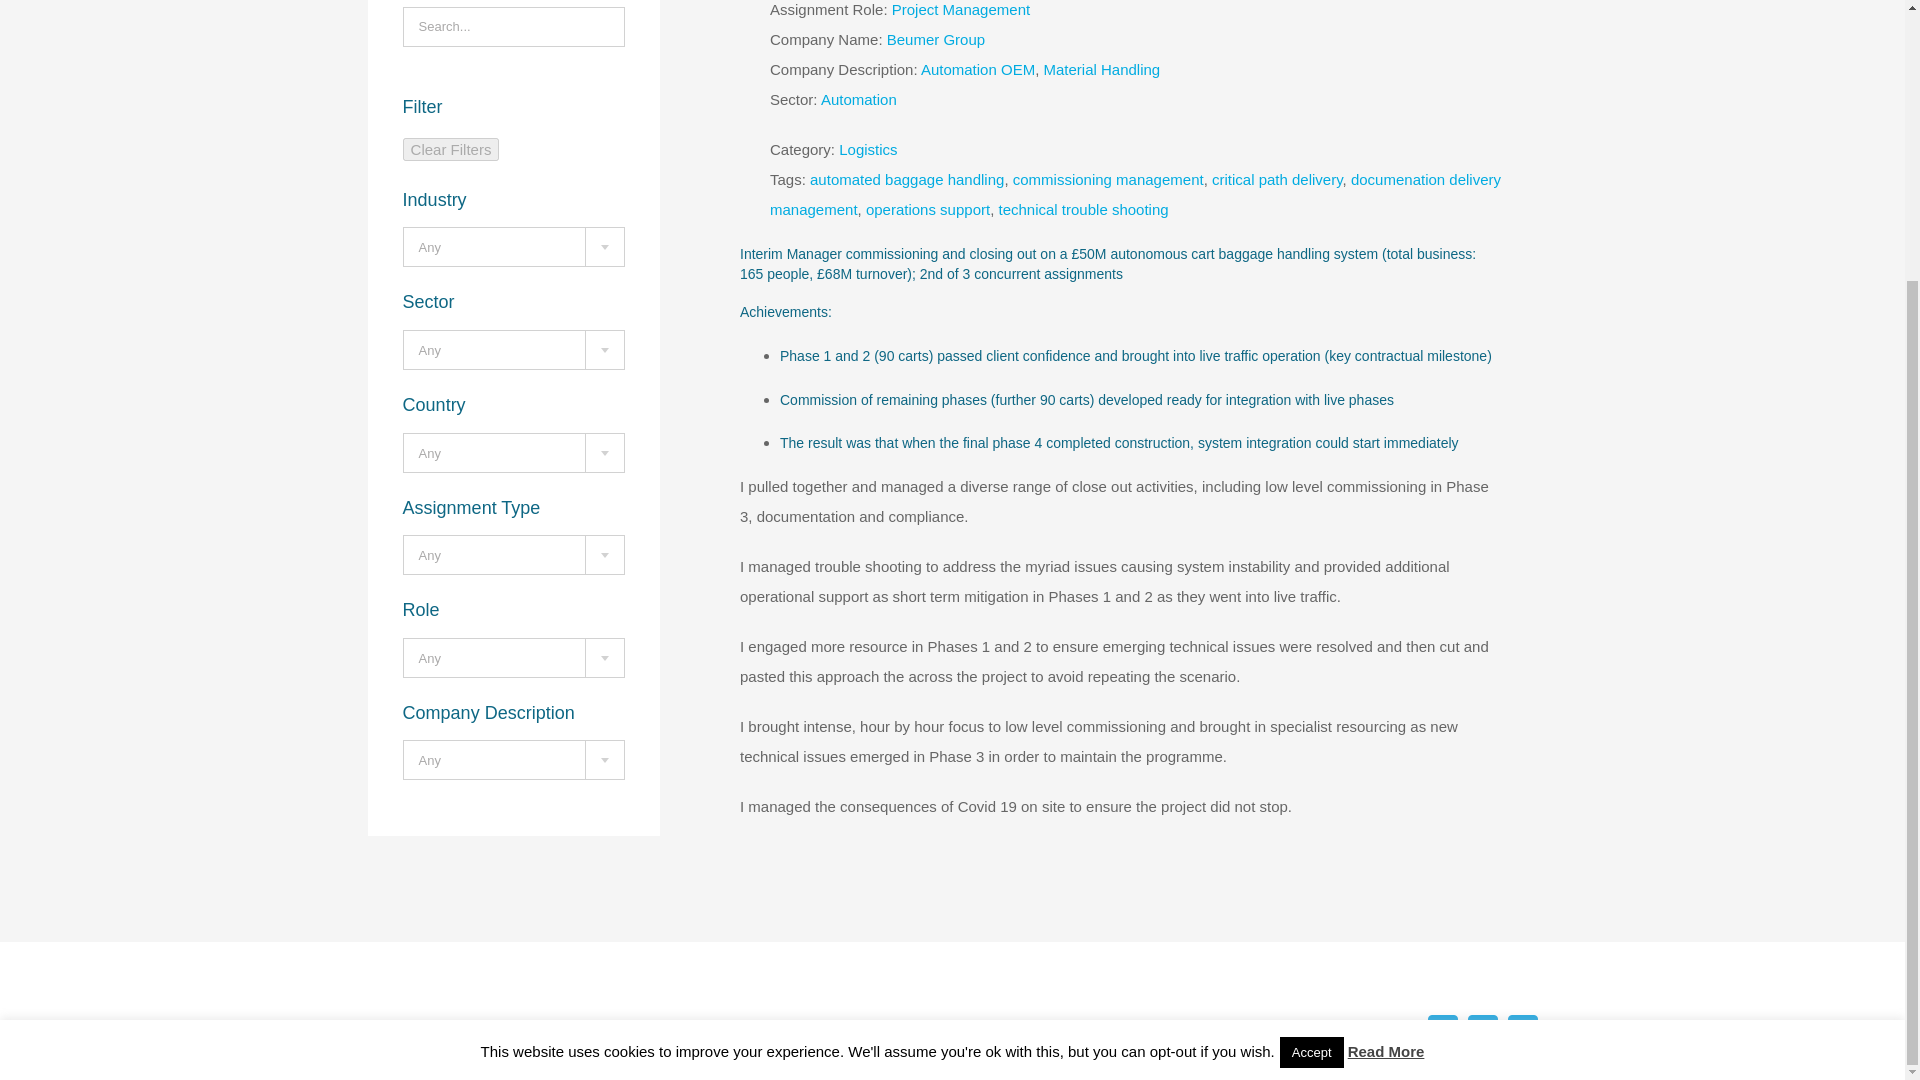 The height and width of the screenshot is (1080, 1920). Describe the element at coordinates (514, 555) in the screenshot. I see `Any` at that location.